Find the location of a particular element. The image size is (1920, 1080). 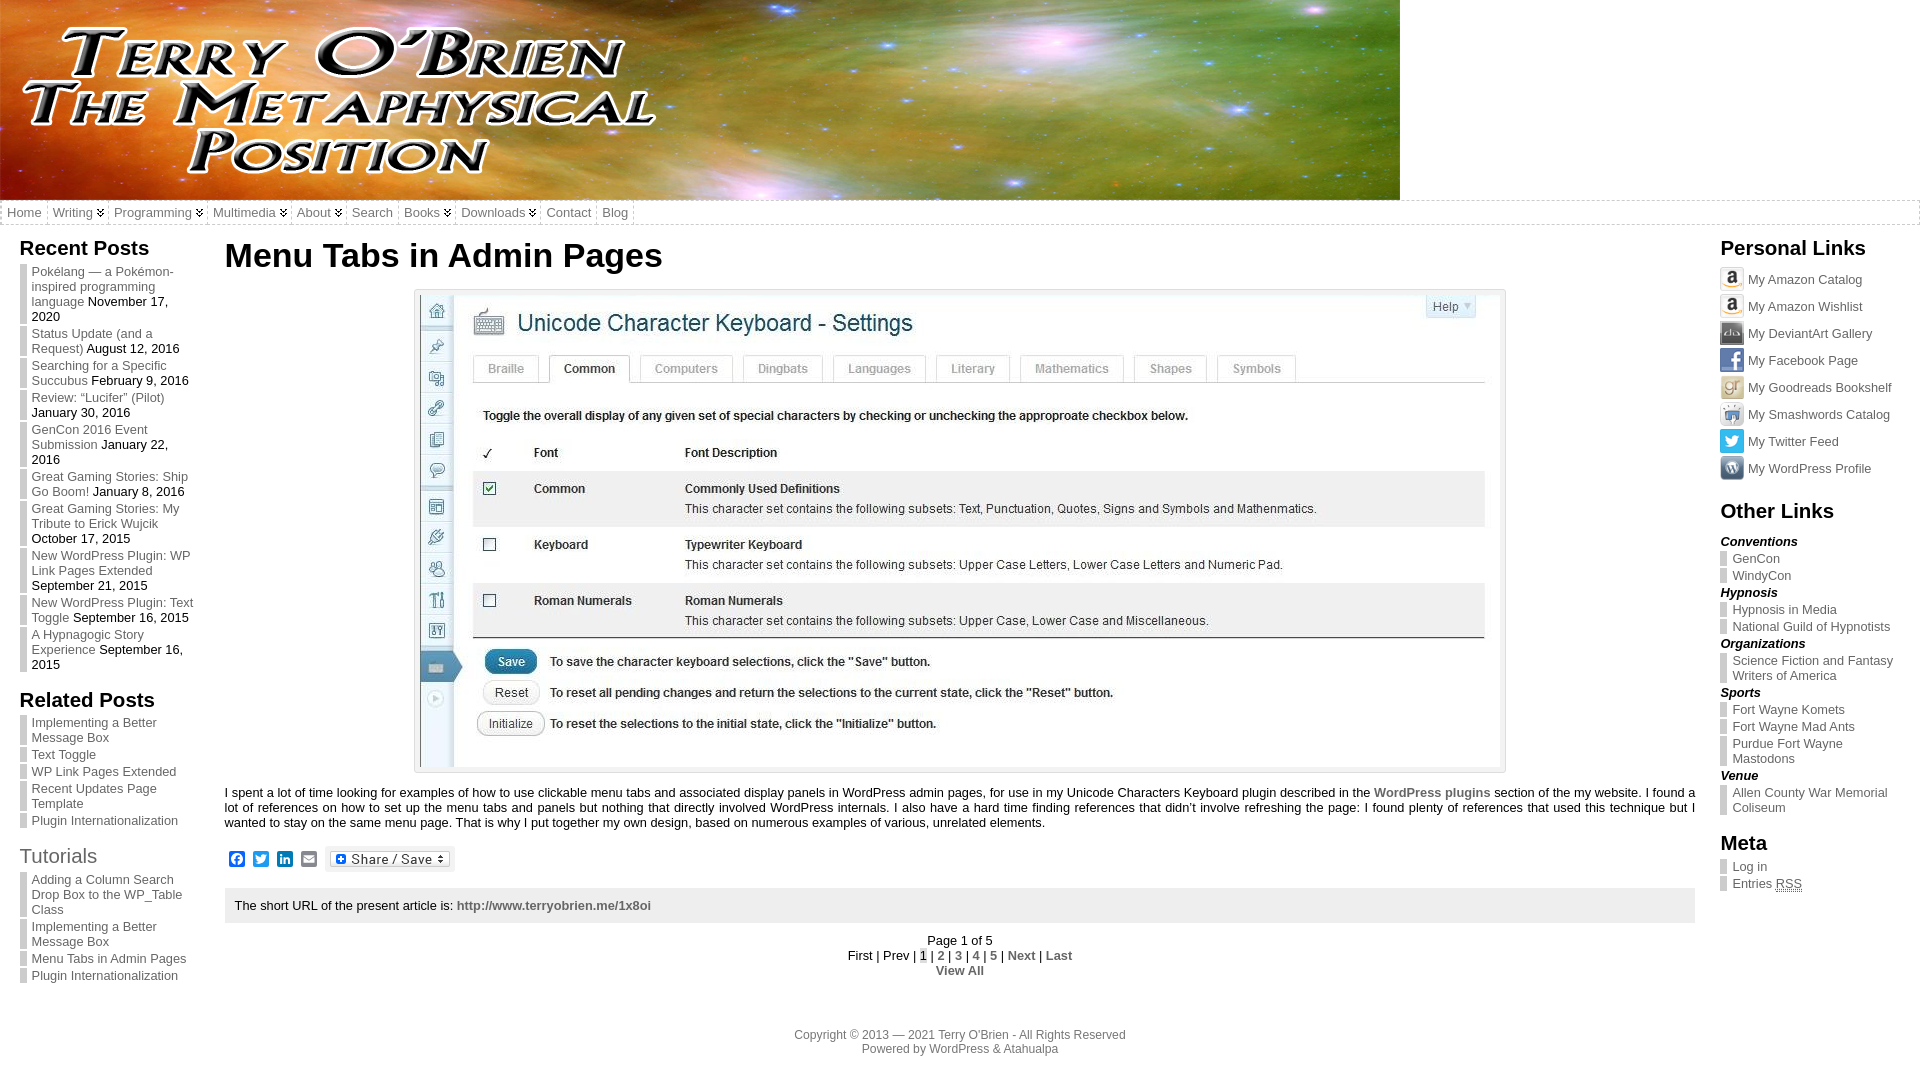

Email is located at coordinates (308, 859).